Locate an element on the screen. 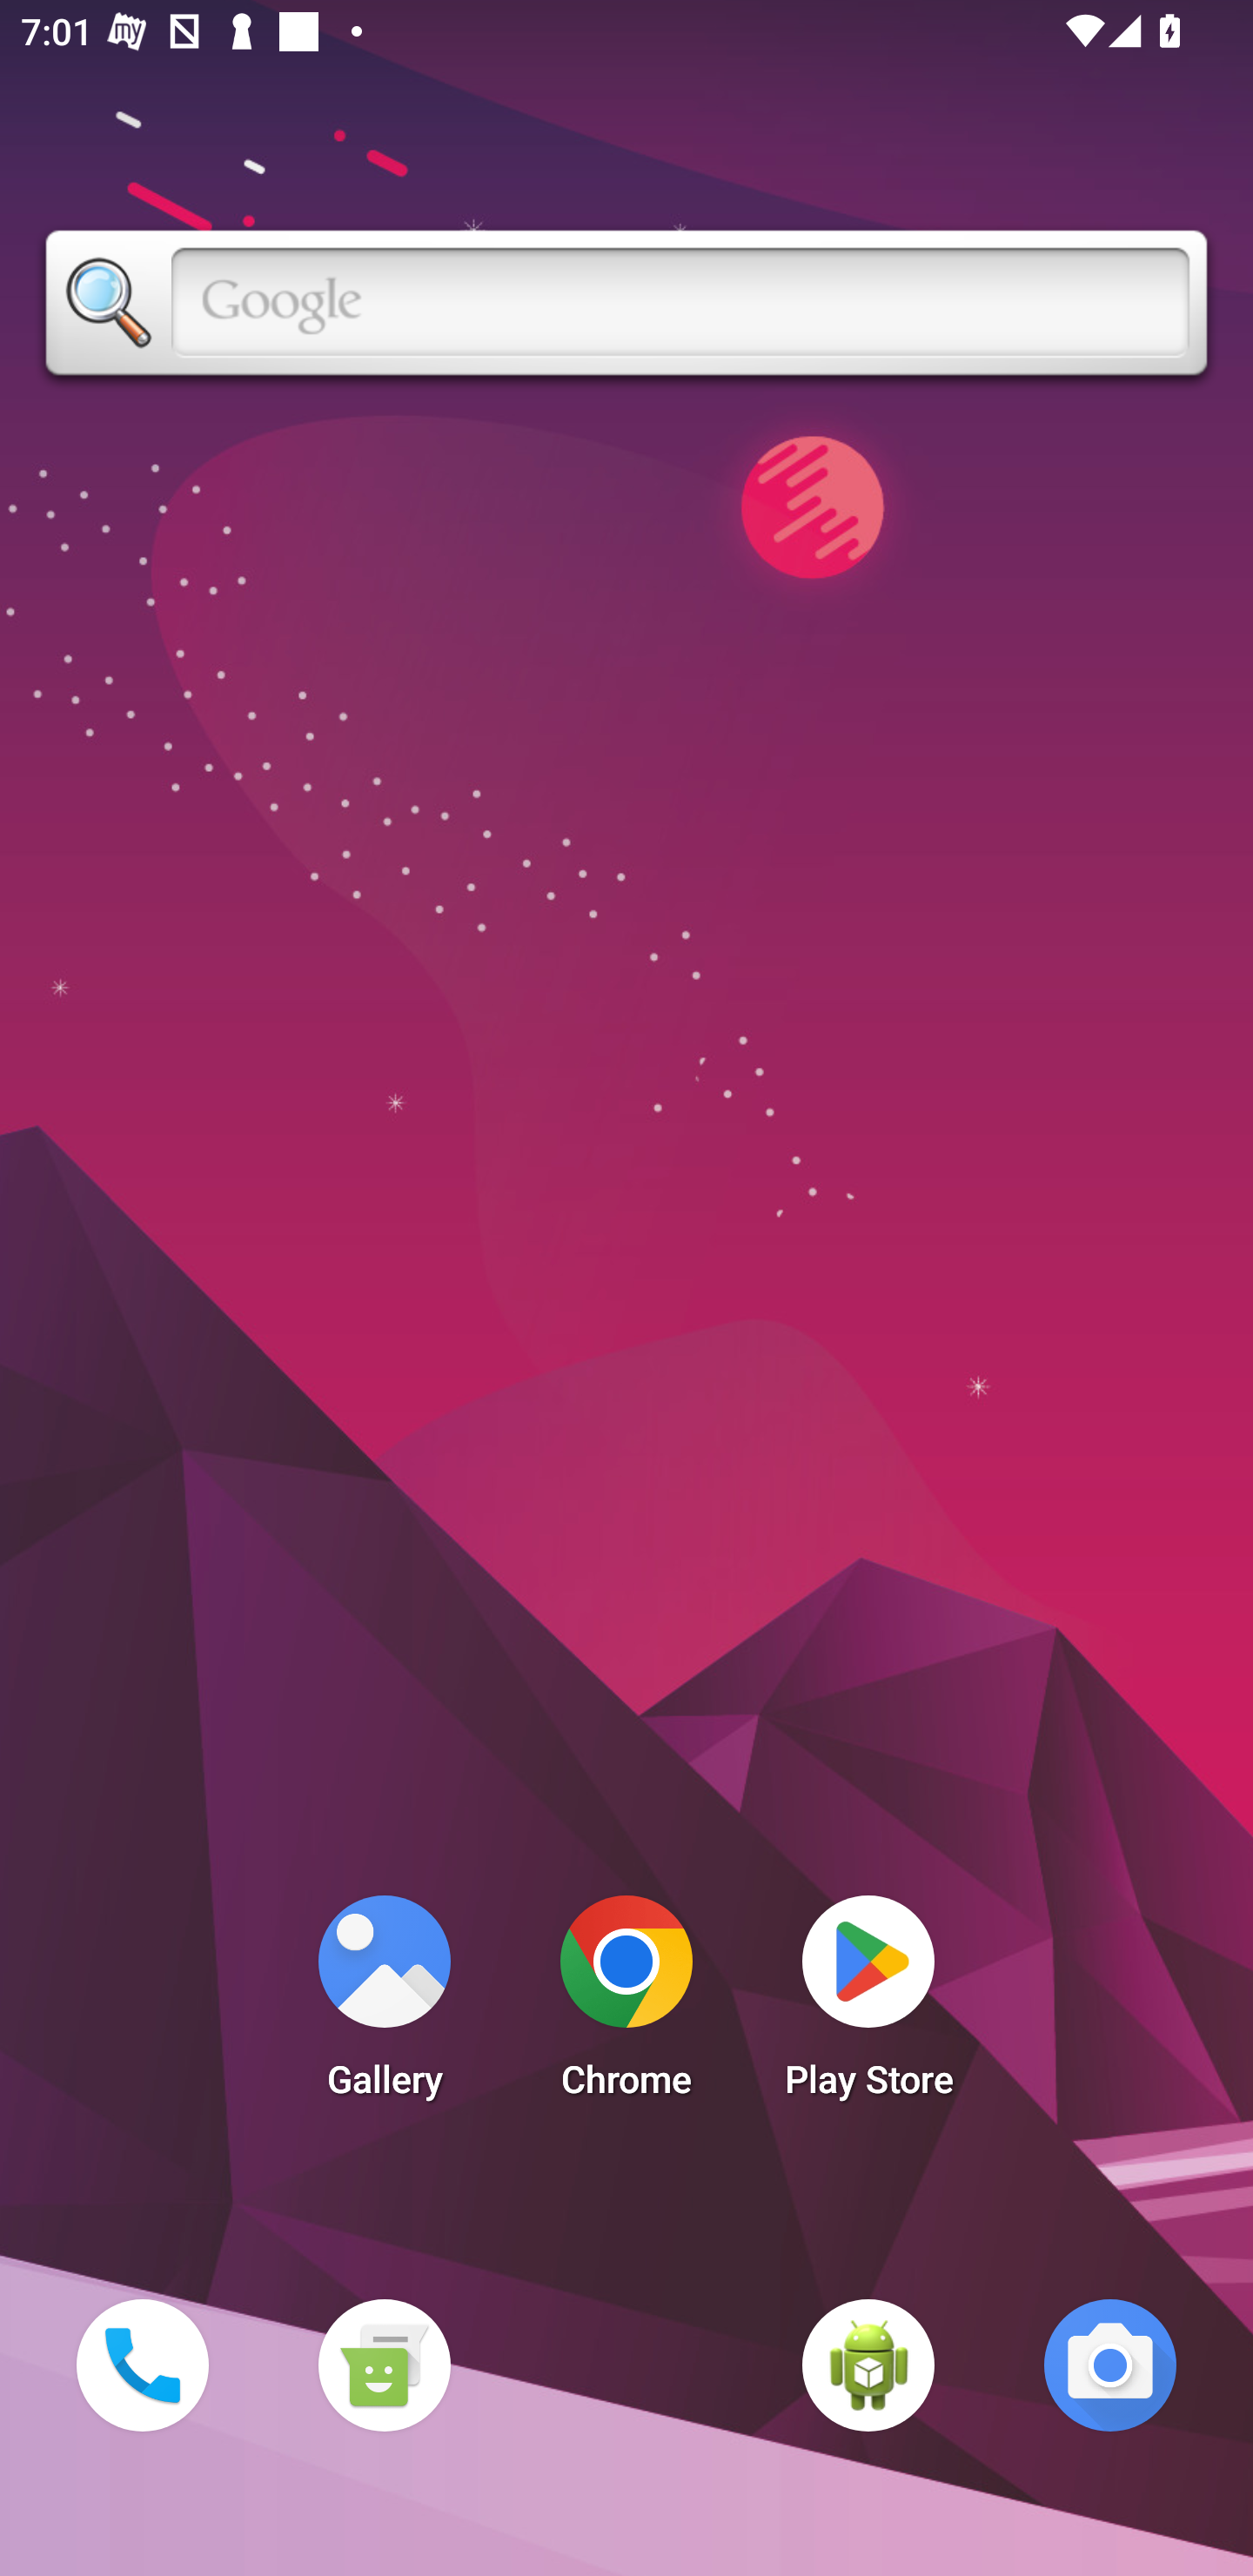  Messaging is located at coordinates (384, 2365).